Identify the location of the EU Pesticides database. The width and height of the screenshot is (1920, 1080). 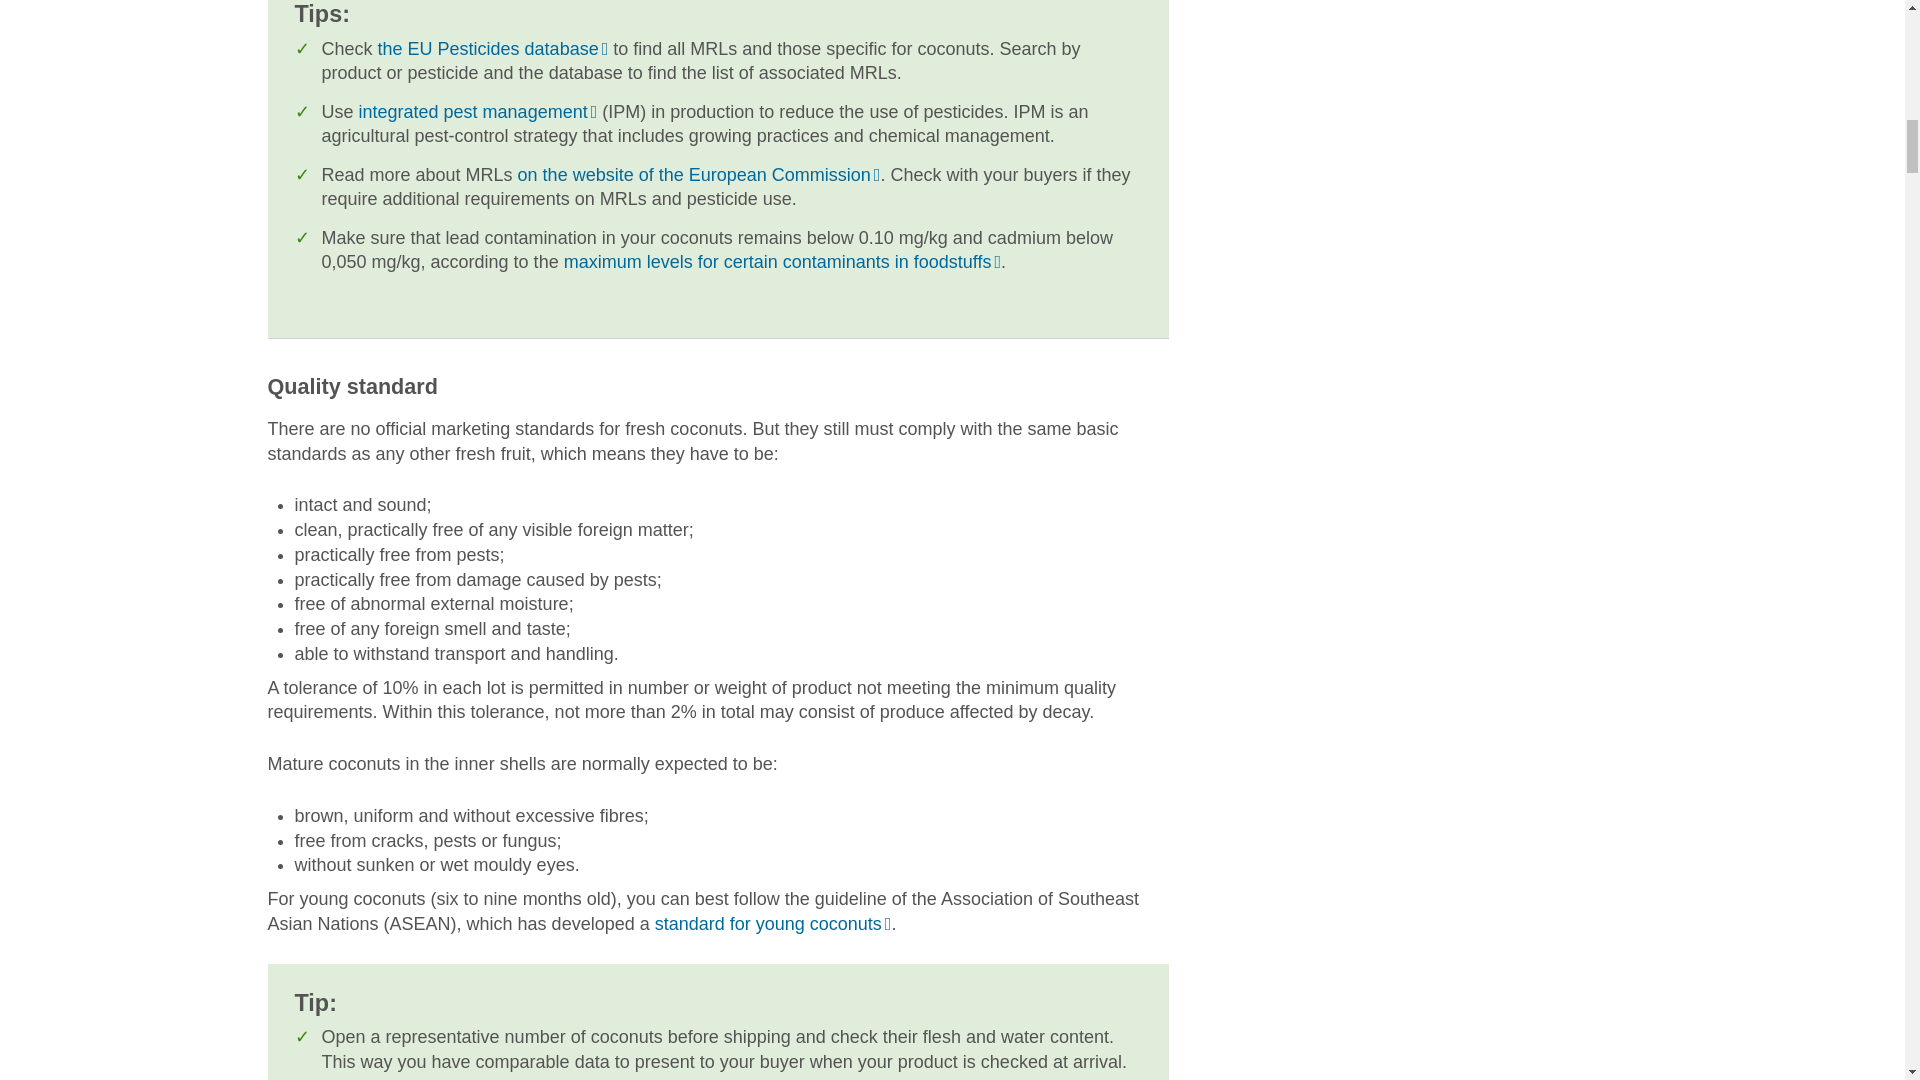
(493, 48).